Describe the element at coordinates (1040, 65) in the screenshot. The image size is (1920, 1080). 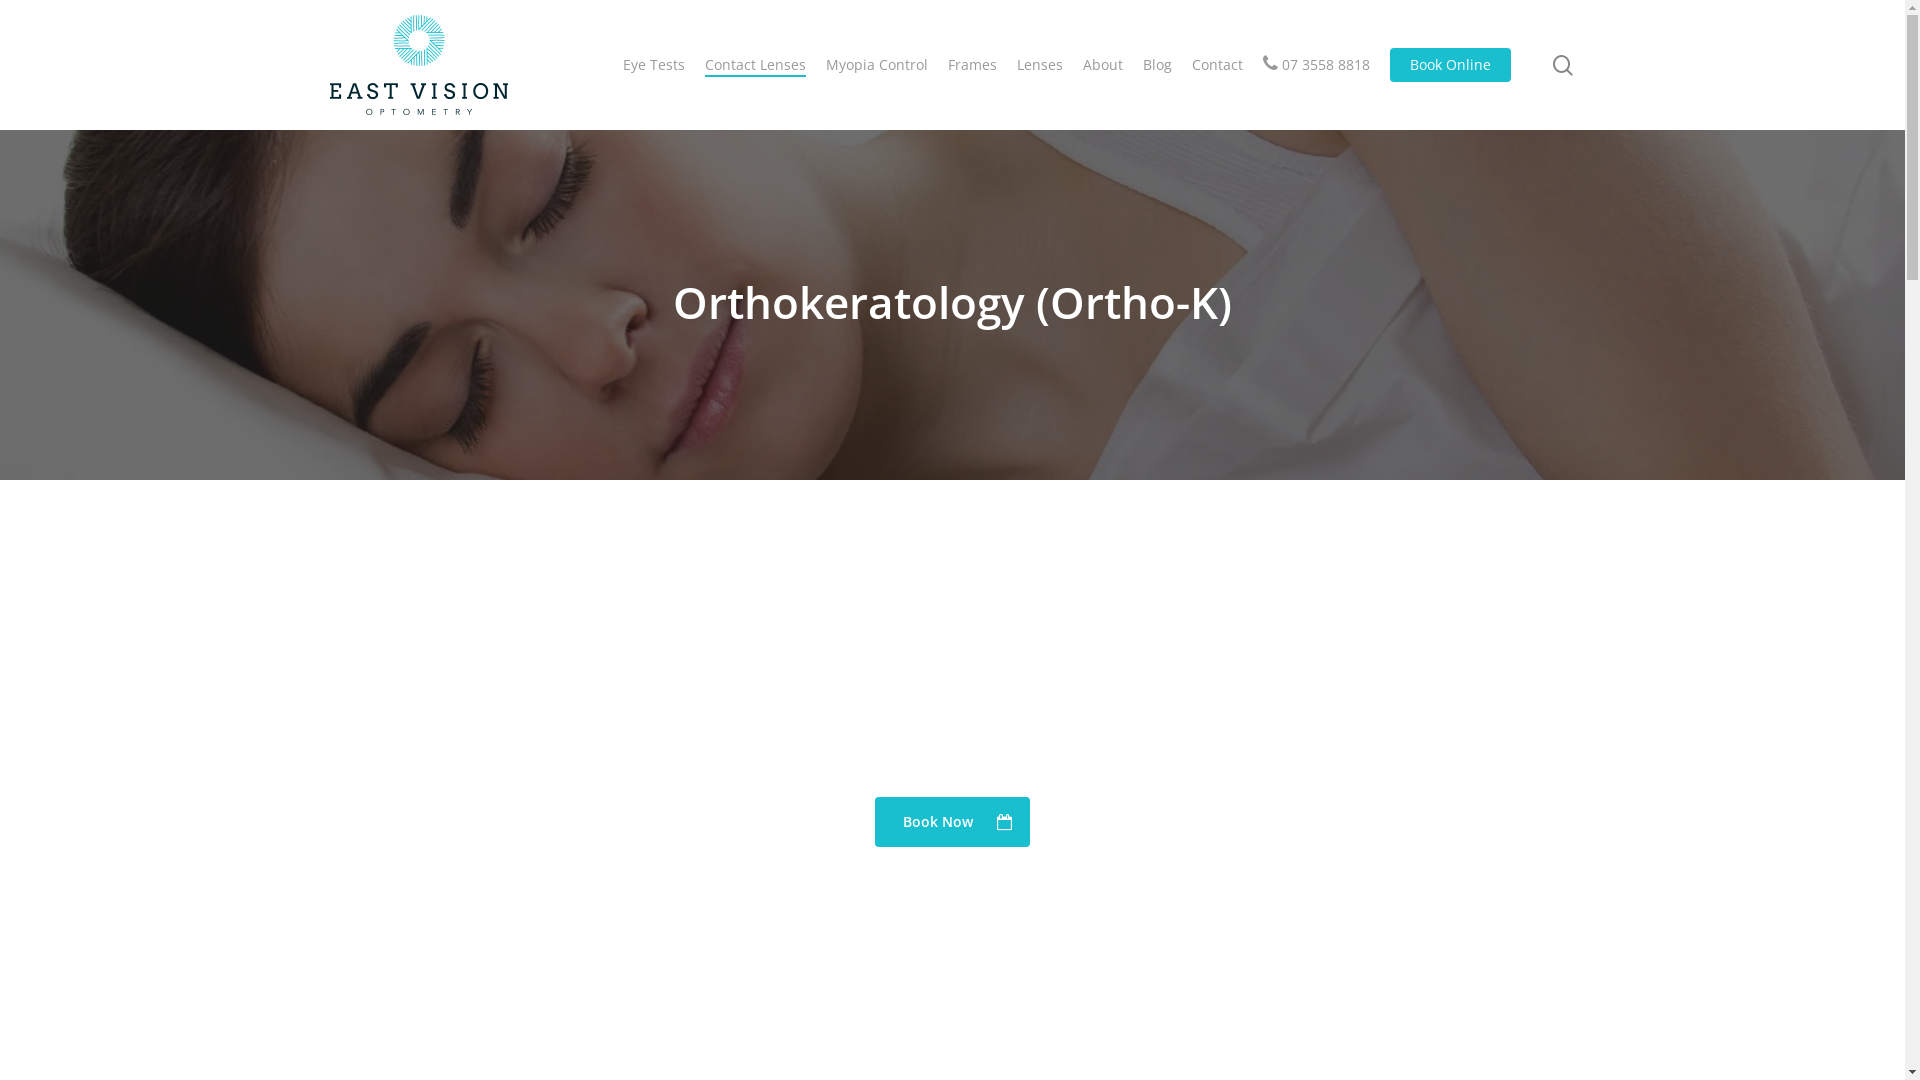
I see `Lenses` at that location.